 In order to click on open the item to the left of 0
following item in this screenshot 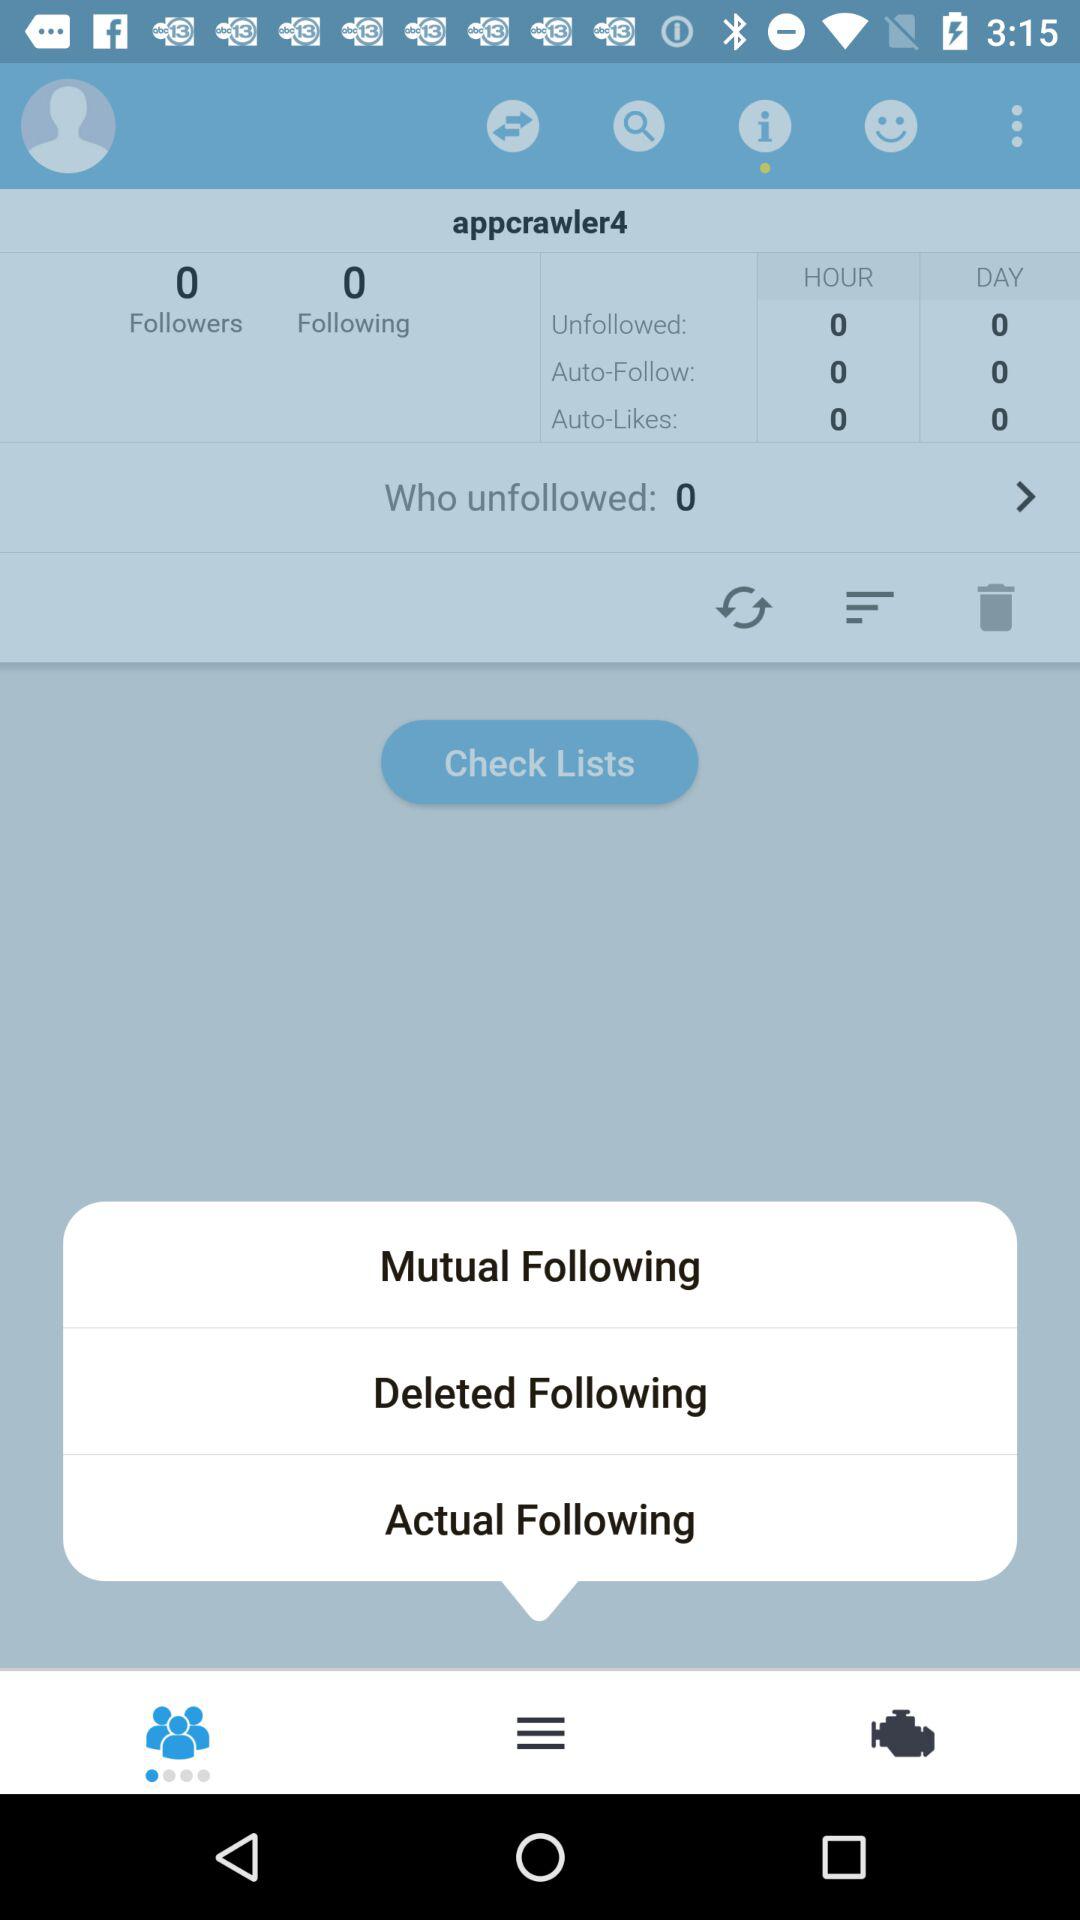, I will do `click(186, 296)`.